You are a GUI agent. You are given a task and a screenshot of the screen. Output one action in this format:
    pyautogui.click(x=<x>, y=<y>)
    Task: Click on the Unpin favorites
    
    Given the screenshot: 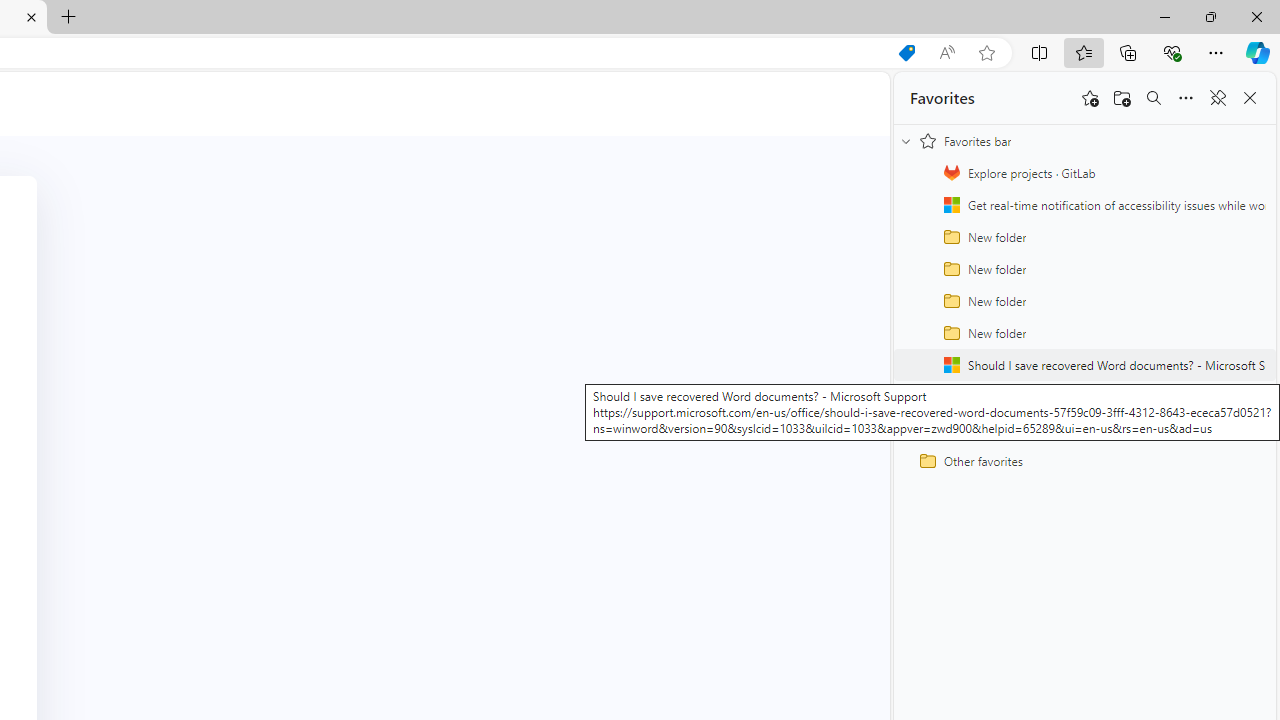 What is the action you would take?
    pyautogui.click(x=1218, y=98)
    